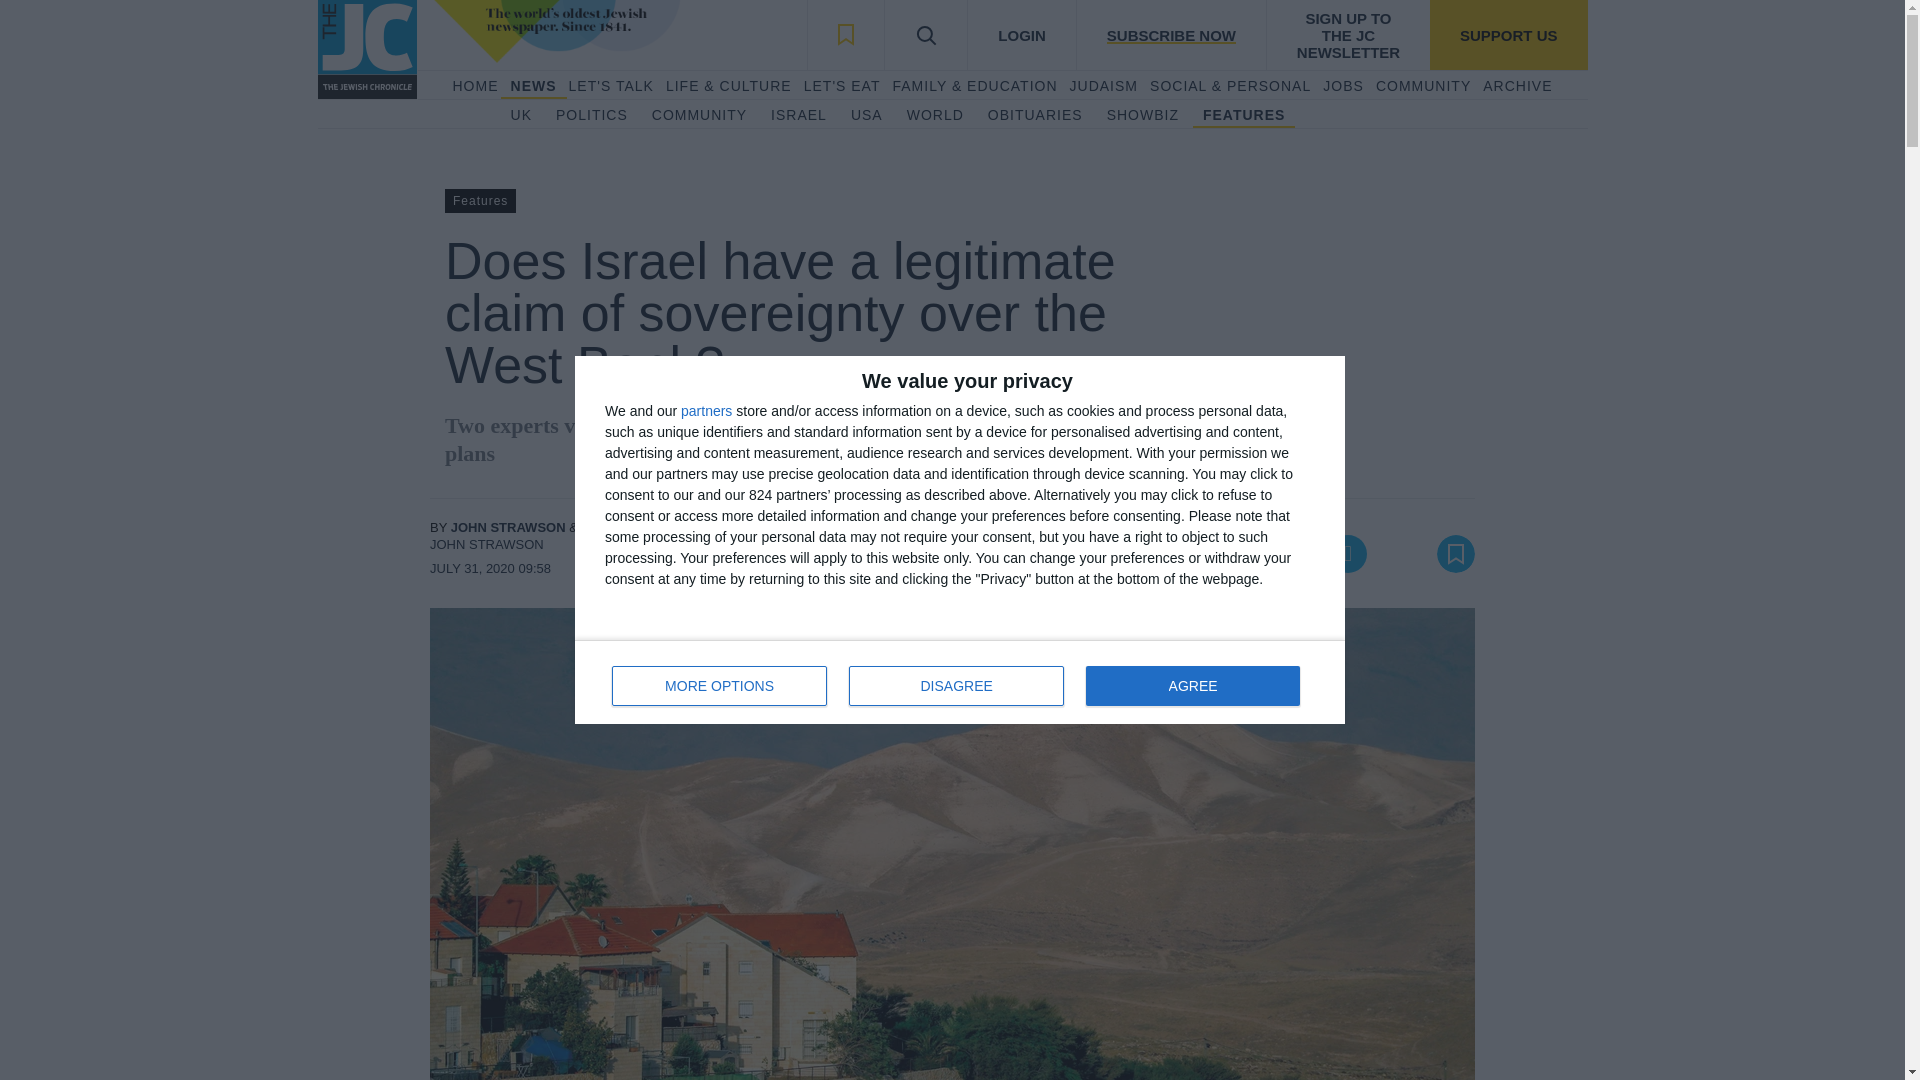 Image resolution: width=1920 pixels, height=1080 pixels. Describe the element at coordinates (1508, 35) in the screenshot. I see `SUPPORT US` at that location.